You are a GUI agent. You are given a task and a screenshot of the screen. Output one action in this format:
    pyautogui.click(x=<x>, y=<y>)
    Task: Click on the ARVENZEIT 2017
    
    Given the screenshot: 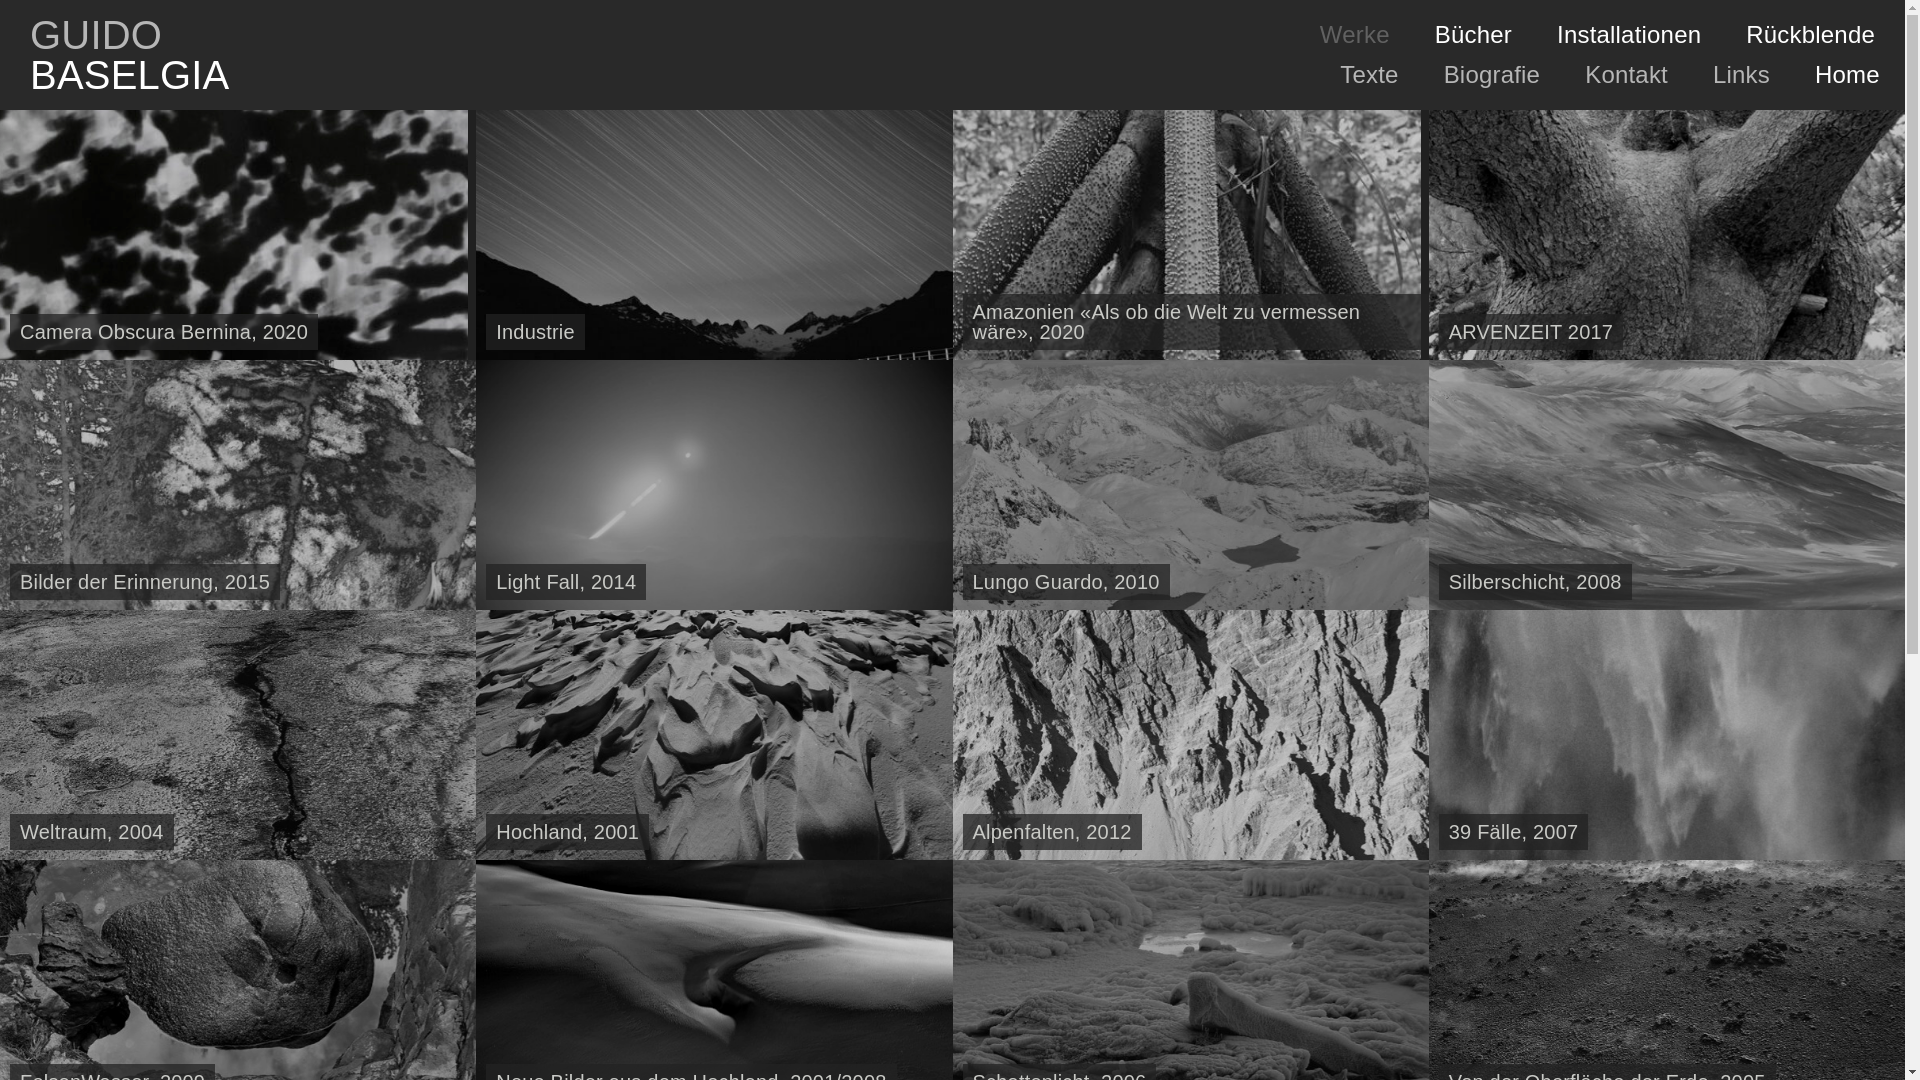 What is the action you would take?
    pyautogui.click(x=1667, y=235)
    